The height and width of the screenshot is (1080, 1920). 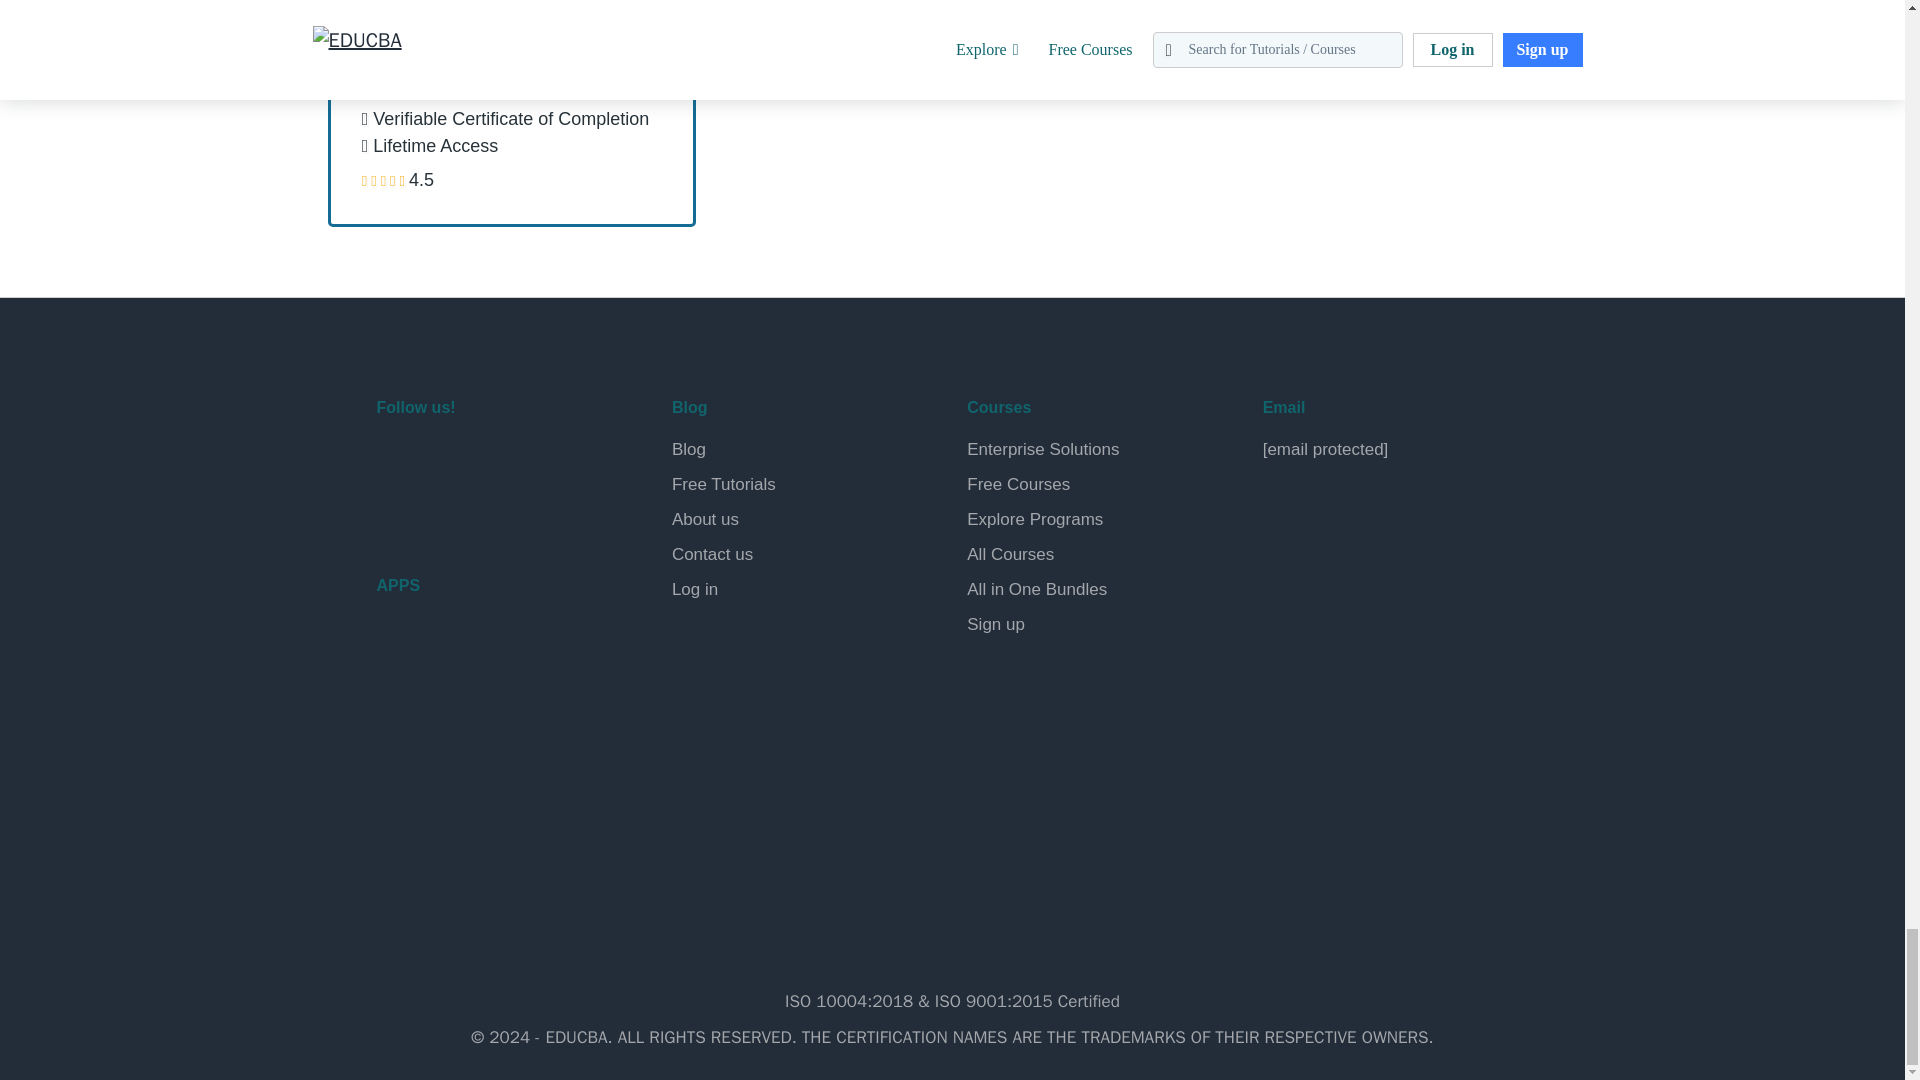 I want to click on EDUCBA Instagram, so click(x=538, y=460).